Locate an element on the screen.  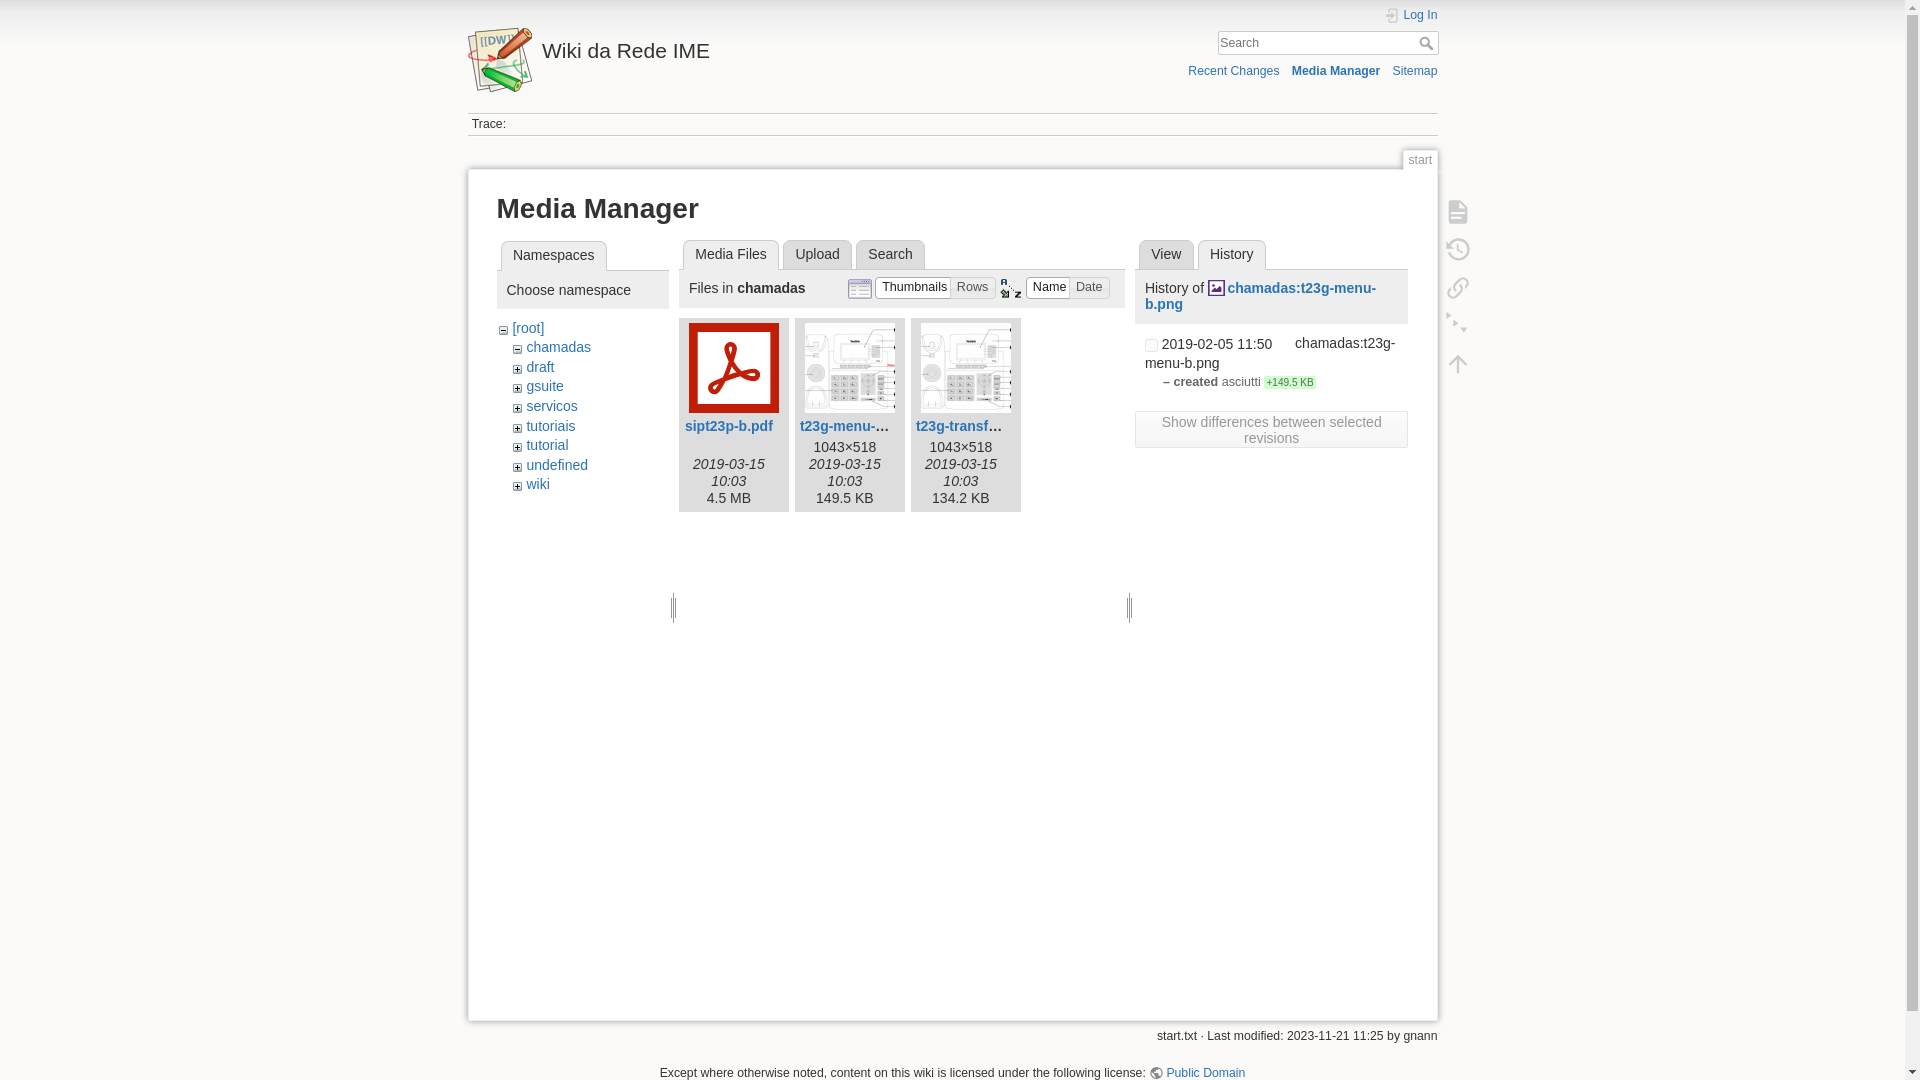
servicos is located at coordinates (552, 406).